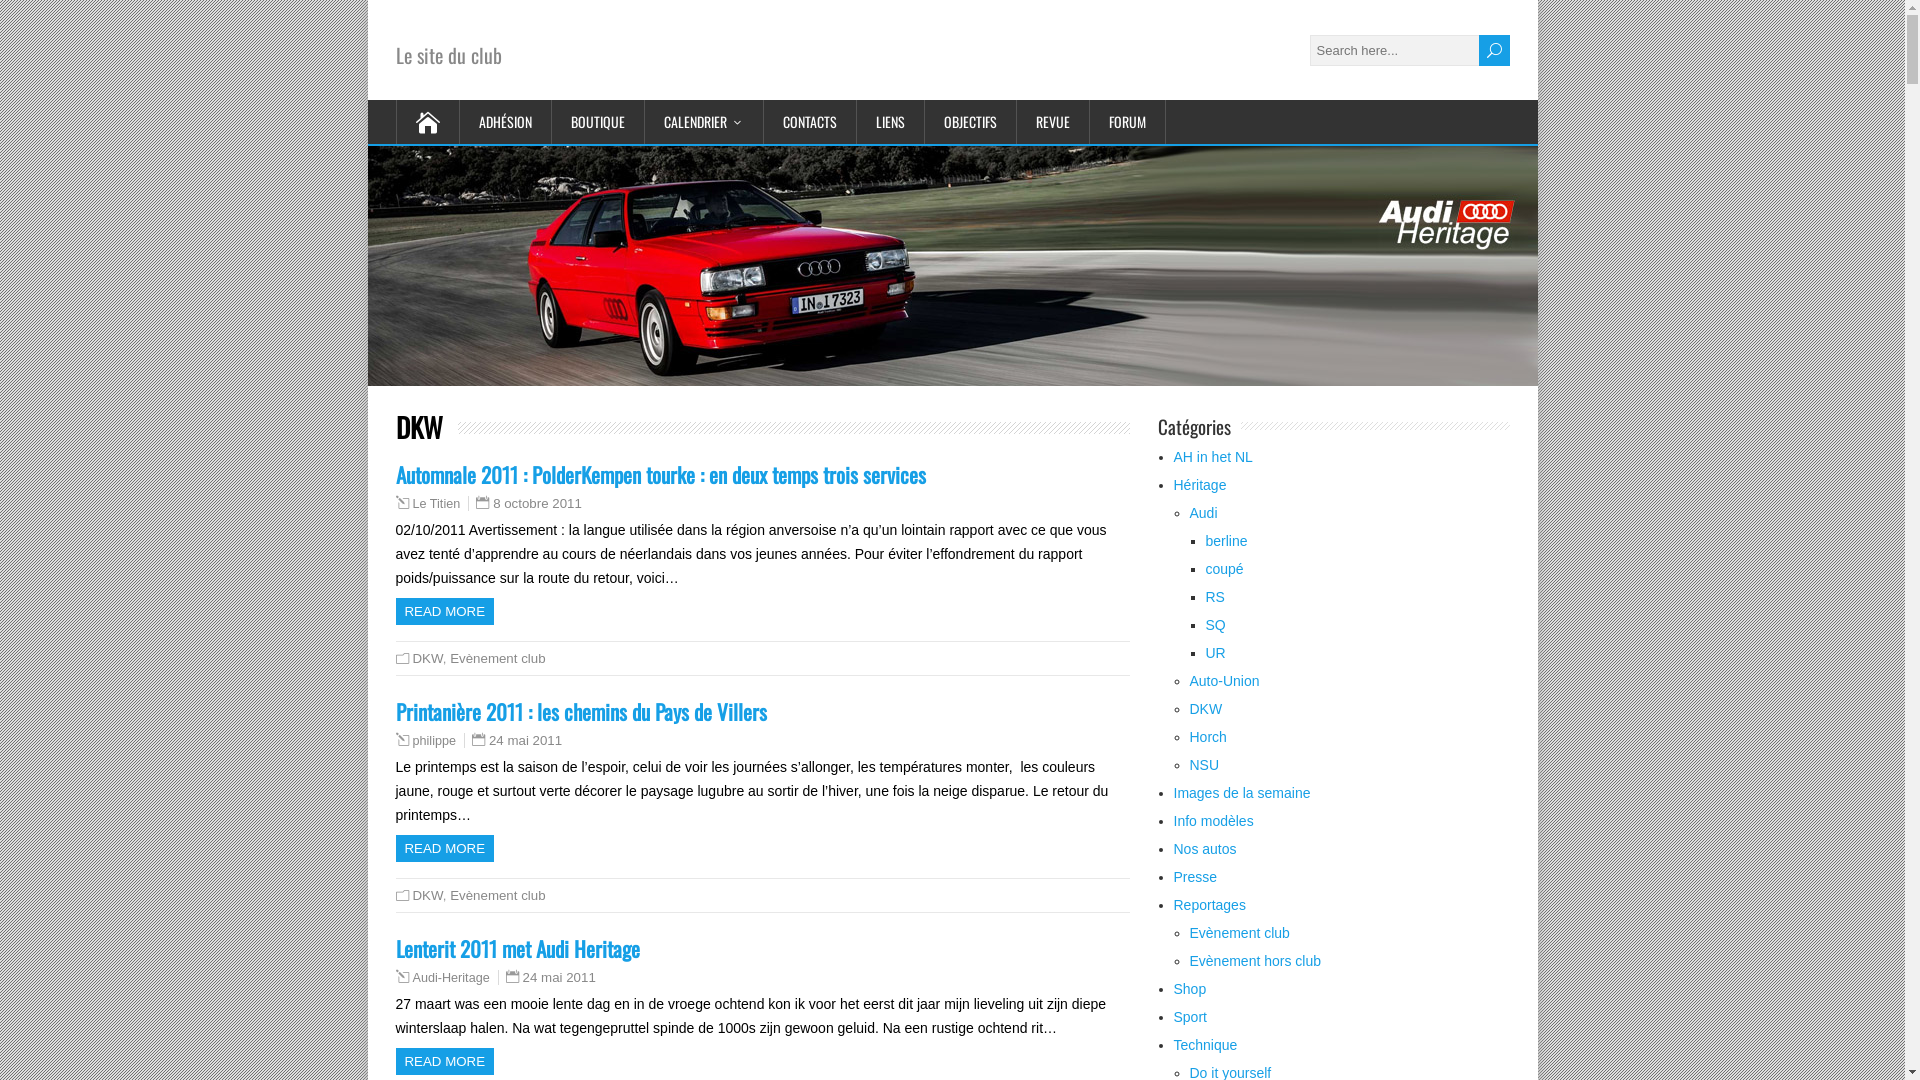  What do you see at coordinates (1227, 541) in the screenshot?
I see `berline` at bounding box center [1227, 541].